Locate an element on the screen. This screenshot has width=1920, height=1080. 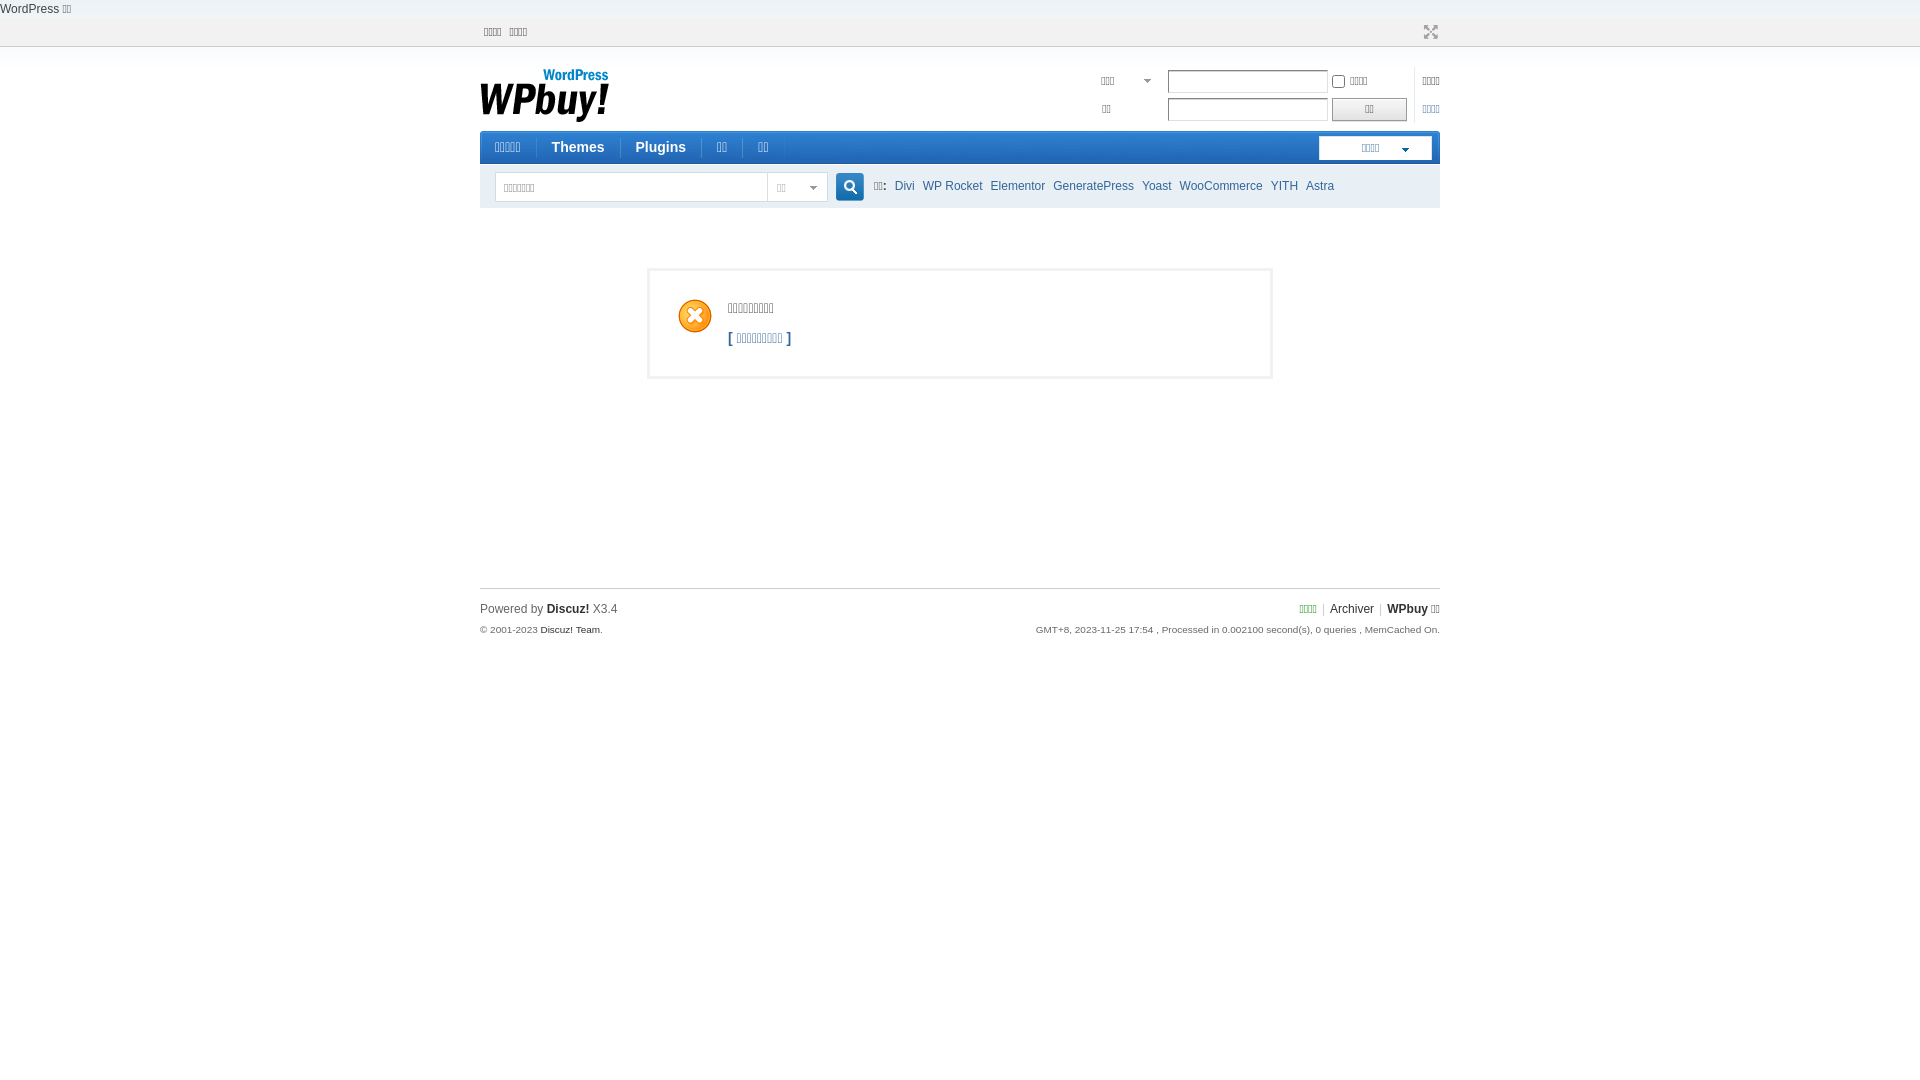
YITH is located at coordinates (1284, 186).